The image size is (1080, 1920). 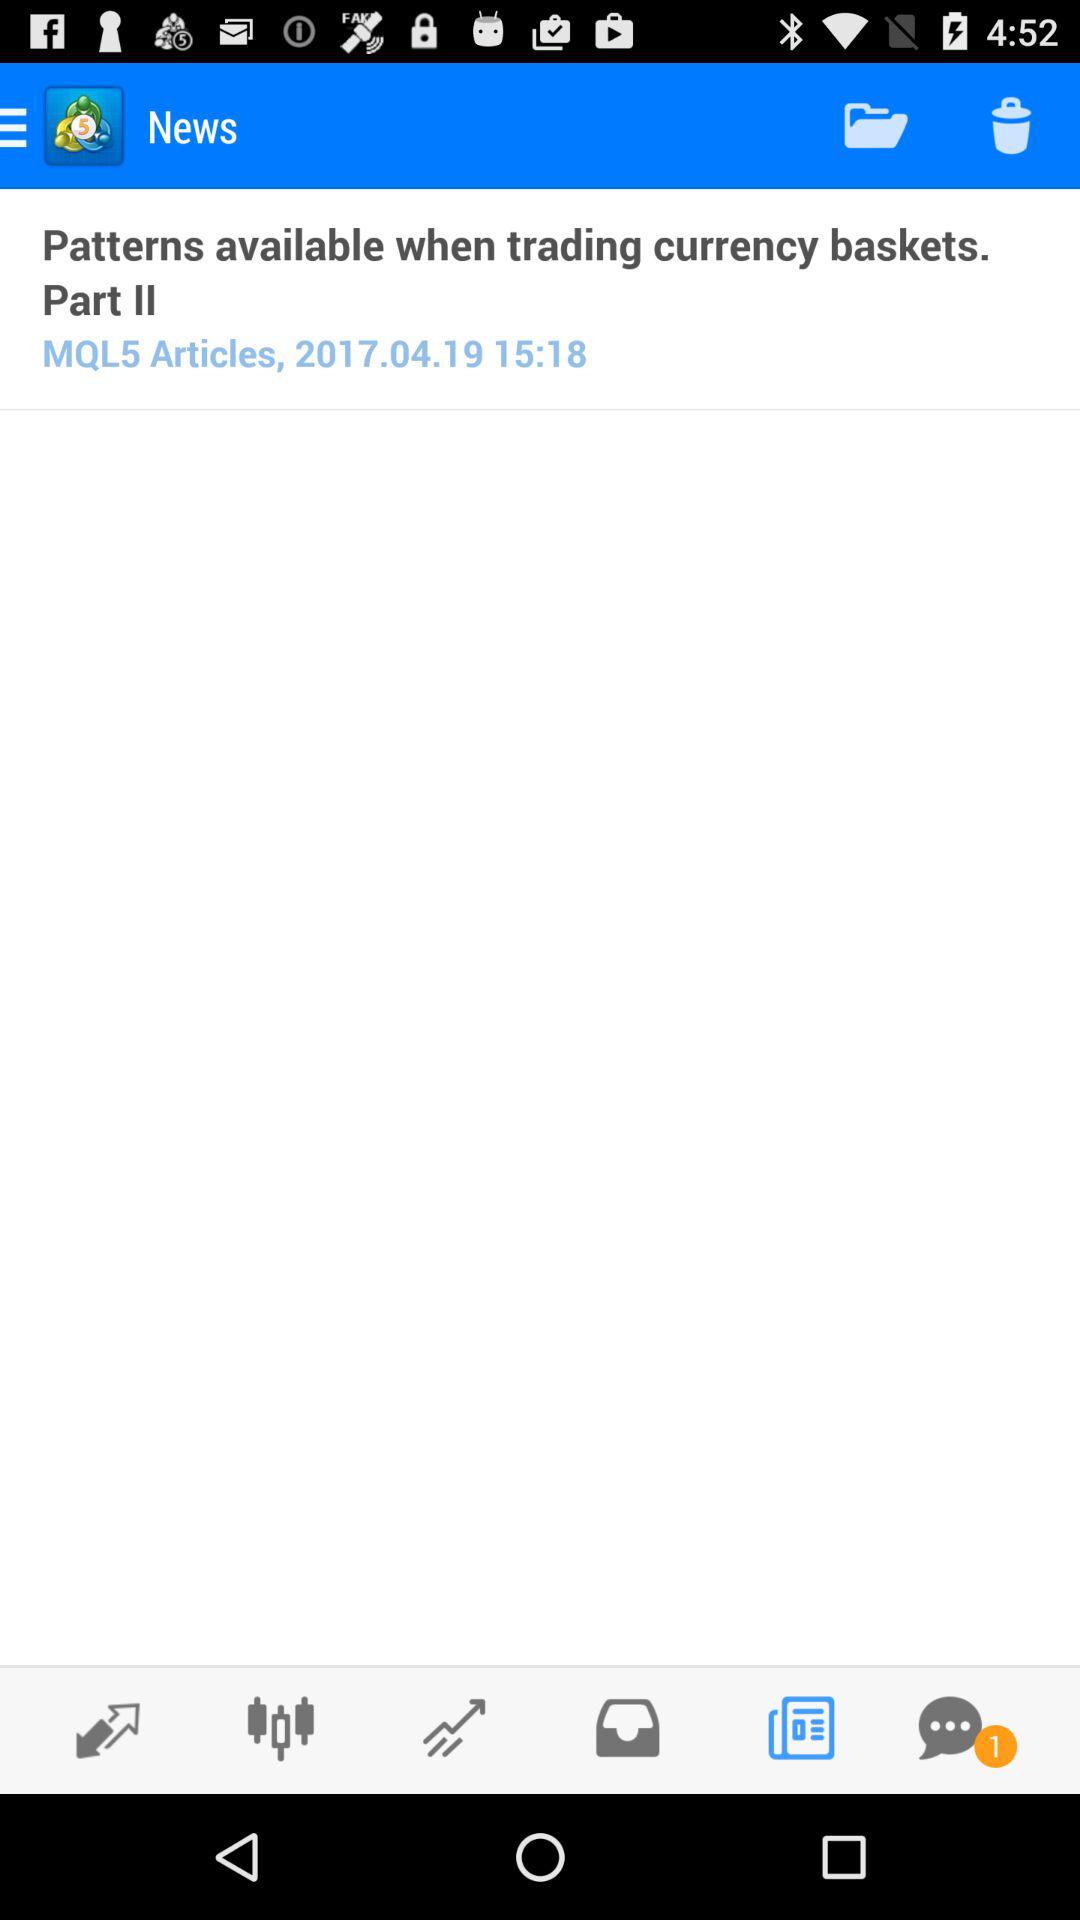 I want to click on stock market updates, so click(x=454, y=1728).